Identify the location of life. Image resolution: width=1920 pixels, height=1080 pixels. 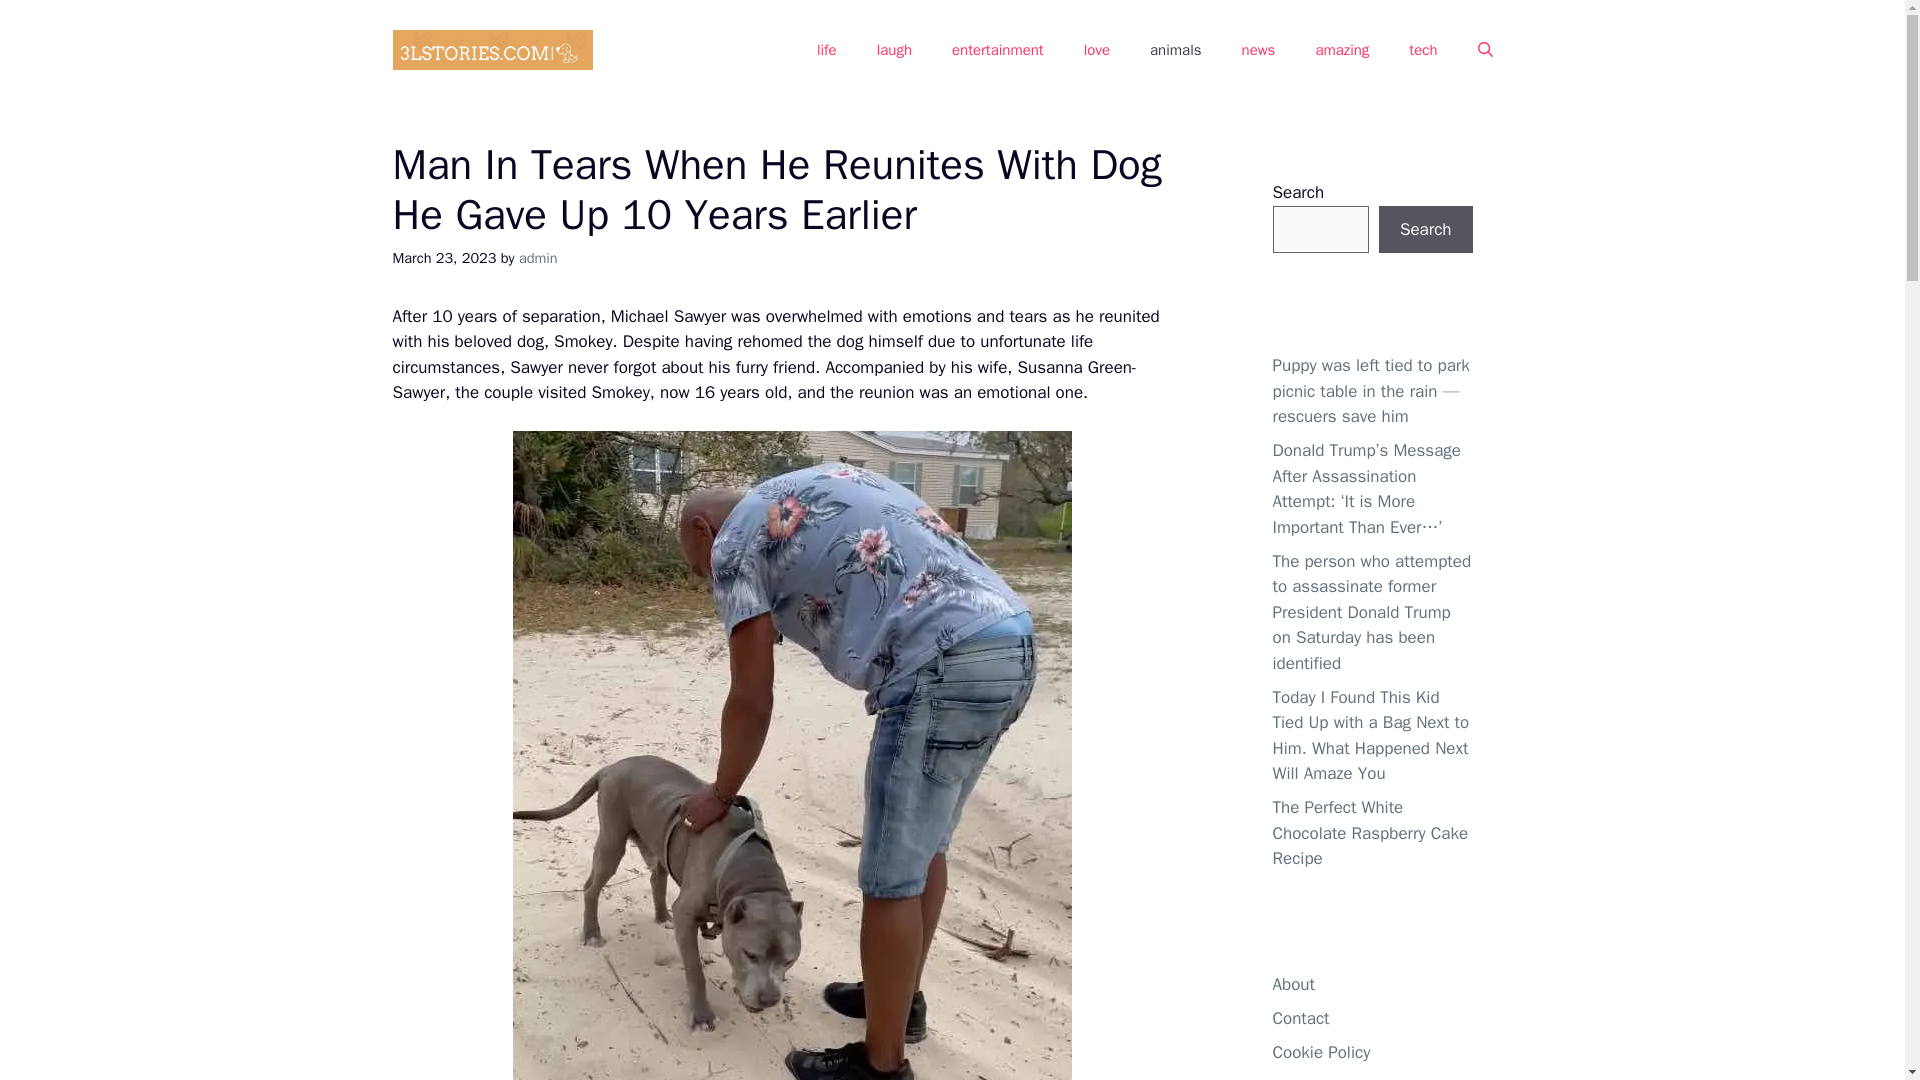
(826, 50).